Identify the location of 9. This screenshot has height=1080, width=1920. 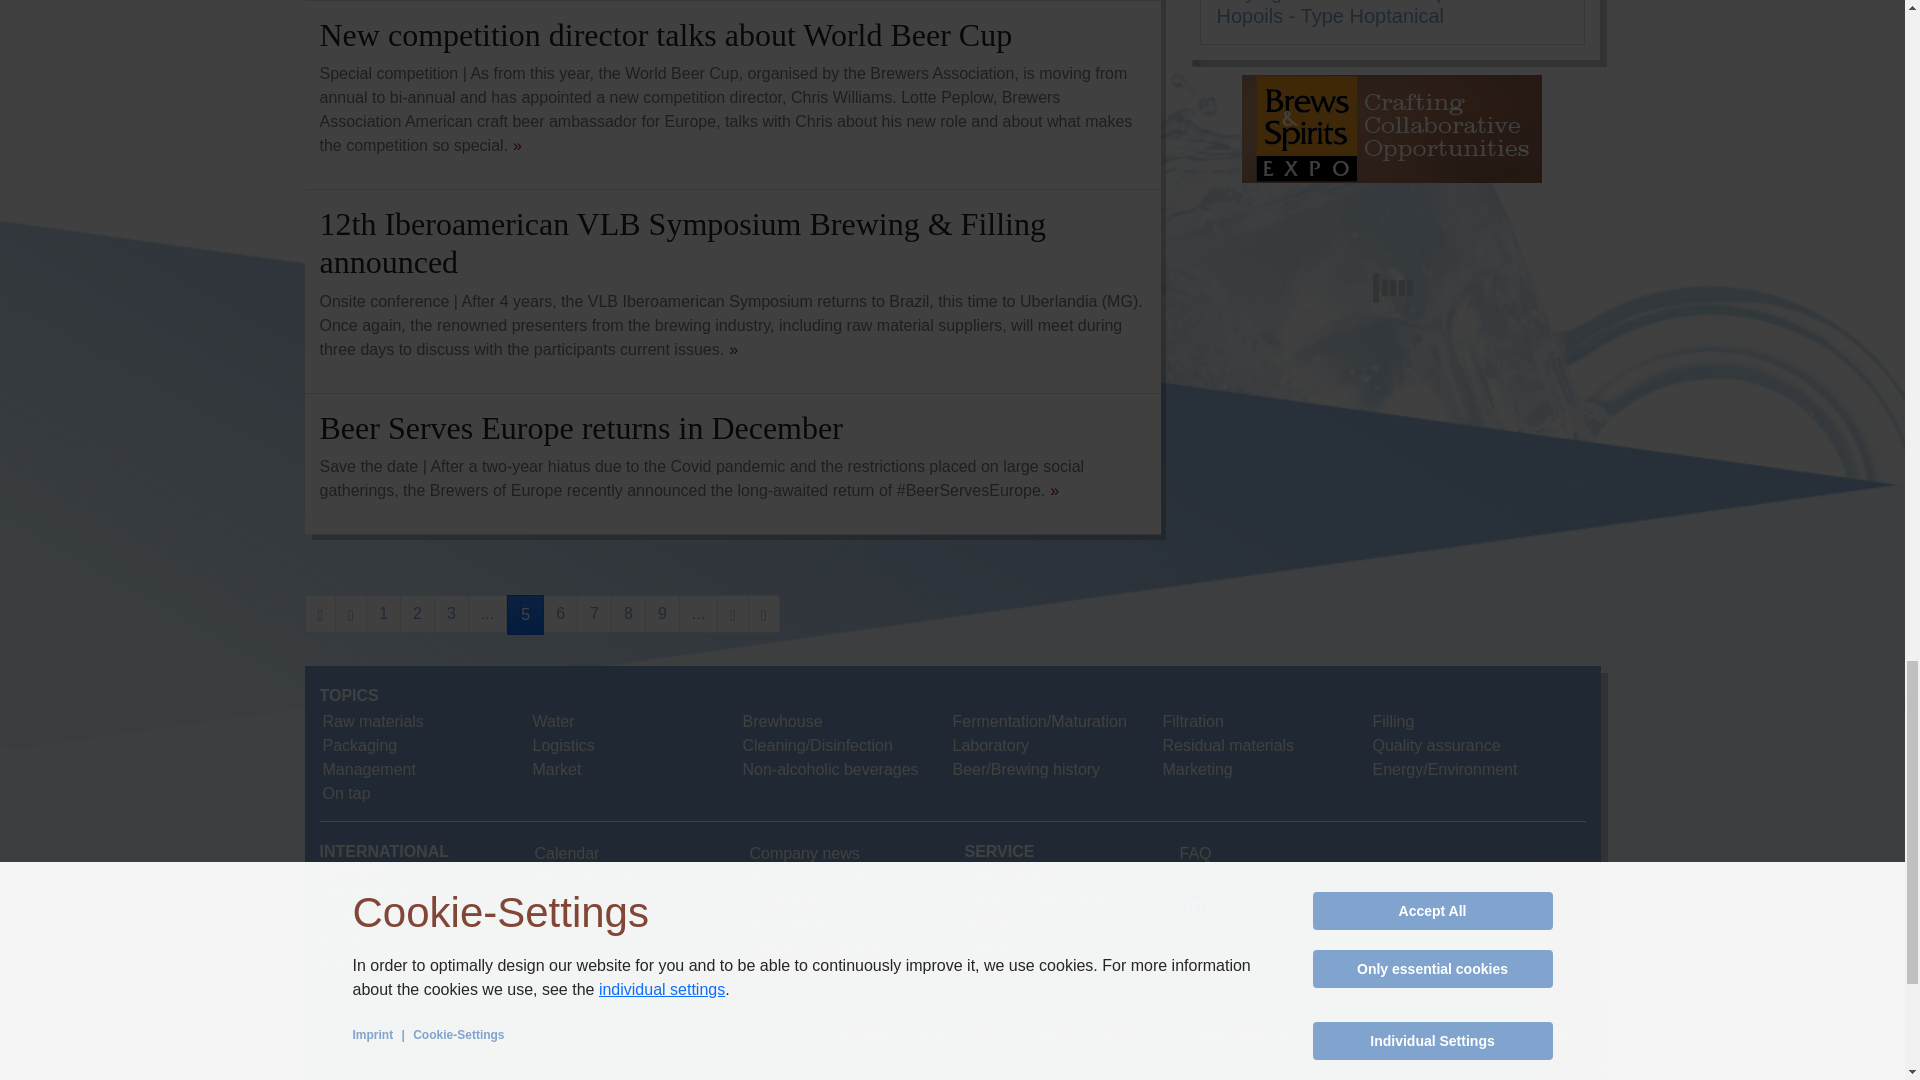
(662, 614).